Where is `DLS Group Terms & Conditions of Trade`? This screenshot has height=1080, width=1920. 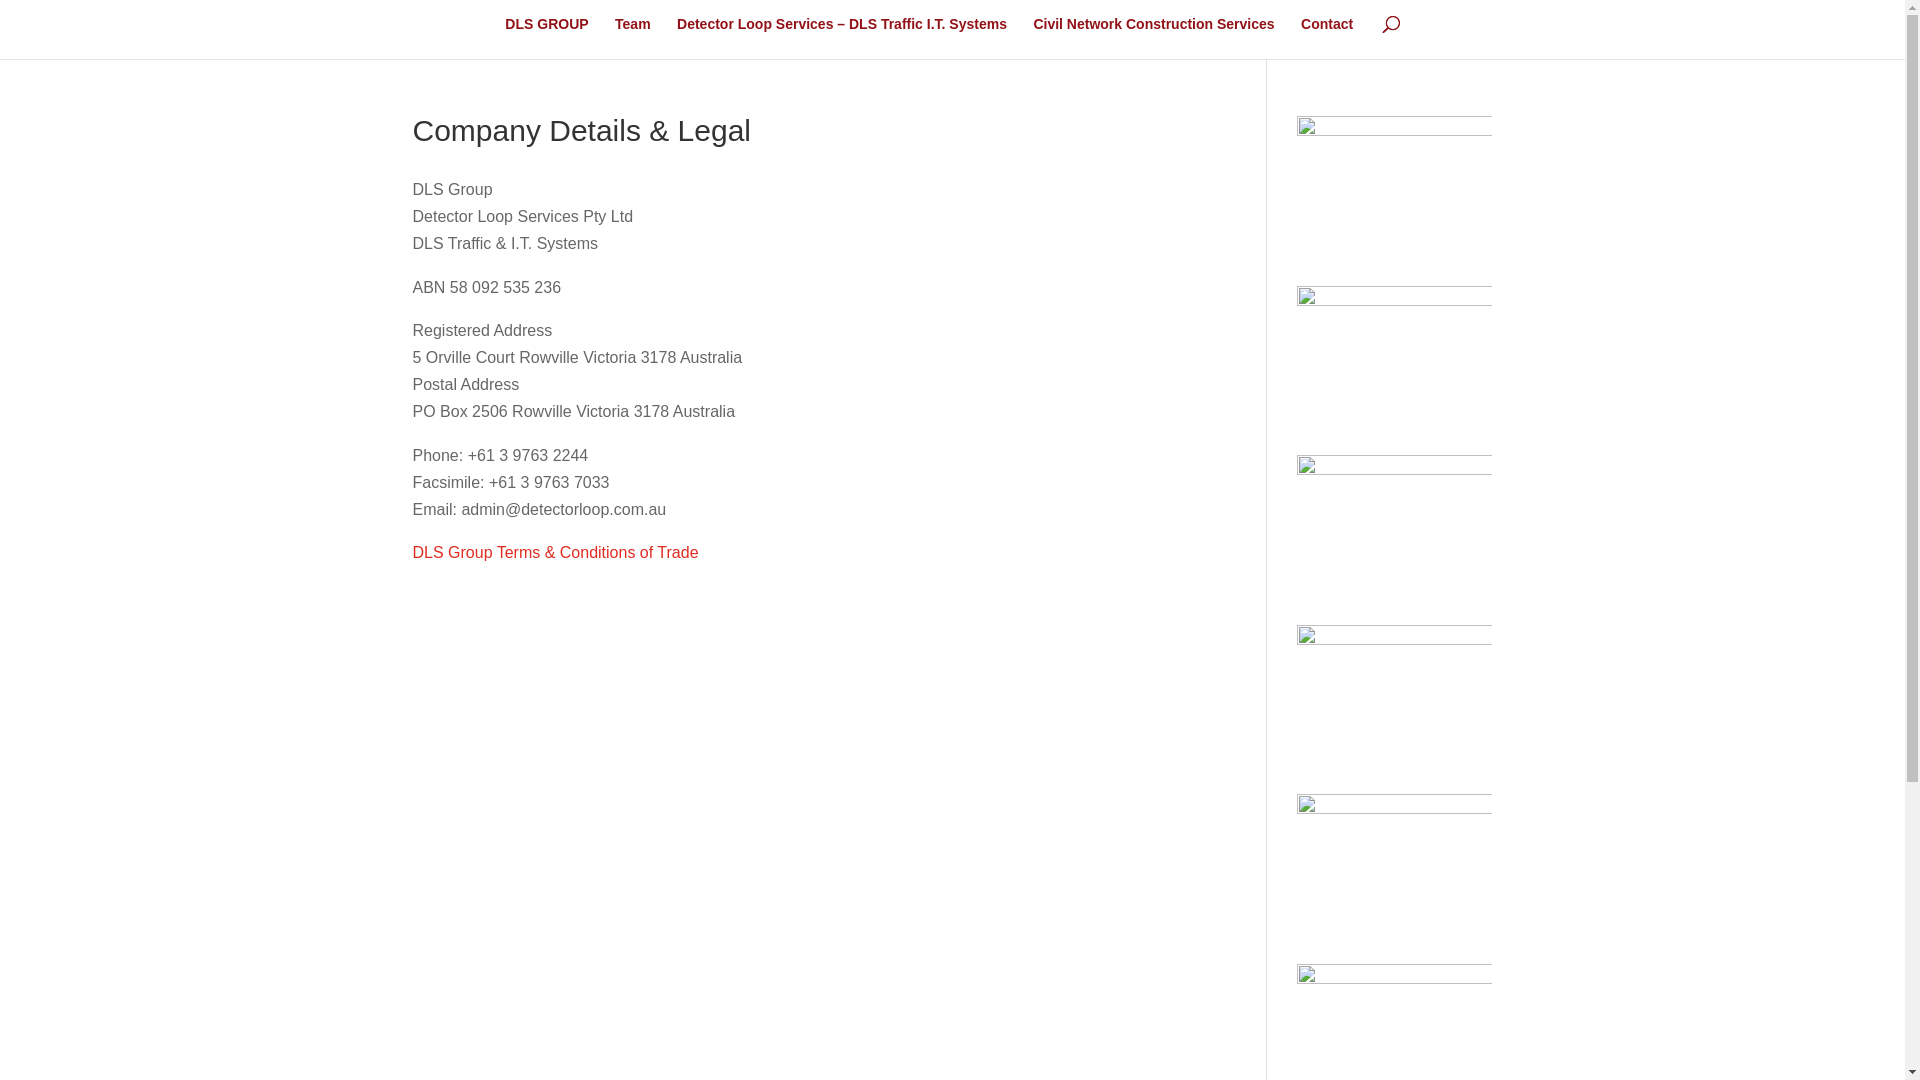 DLS Group Terms & Conditions of Trade is located at coordinates (555, 552).